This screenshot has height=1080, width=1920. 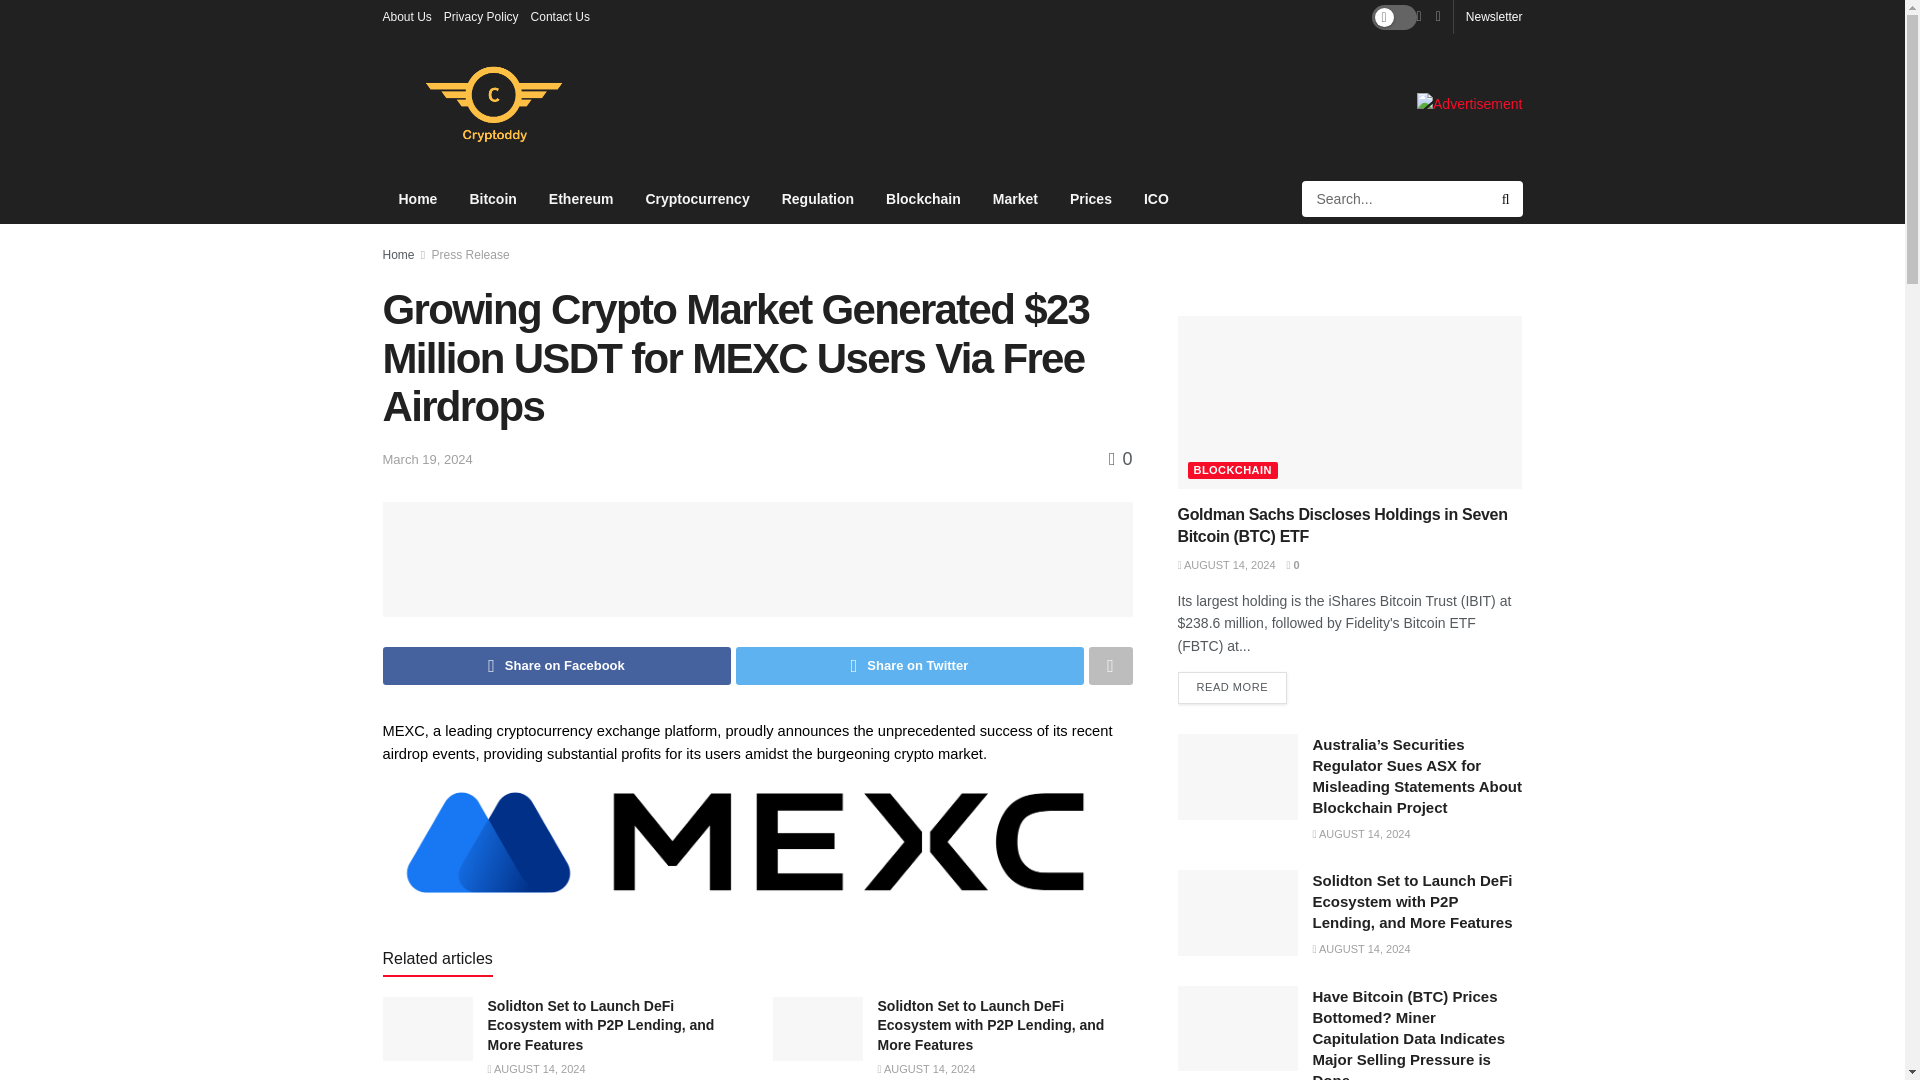 What do you see at coordinates (1156, 198) in the screenshot?
I see `ICO` at bounding box center [1156, 198].